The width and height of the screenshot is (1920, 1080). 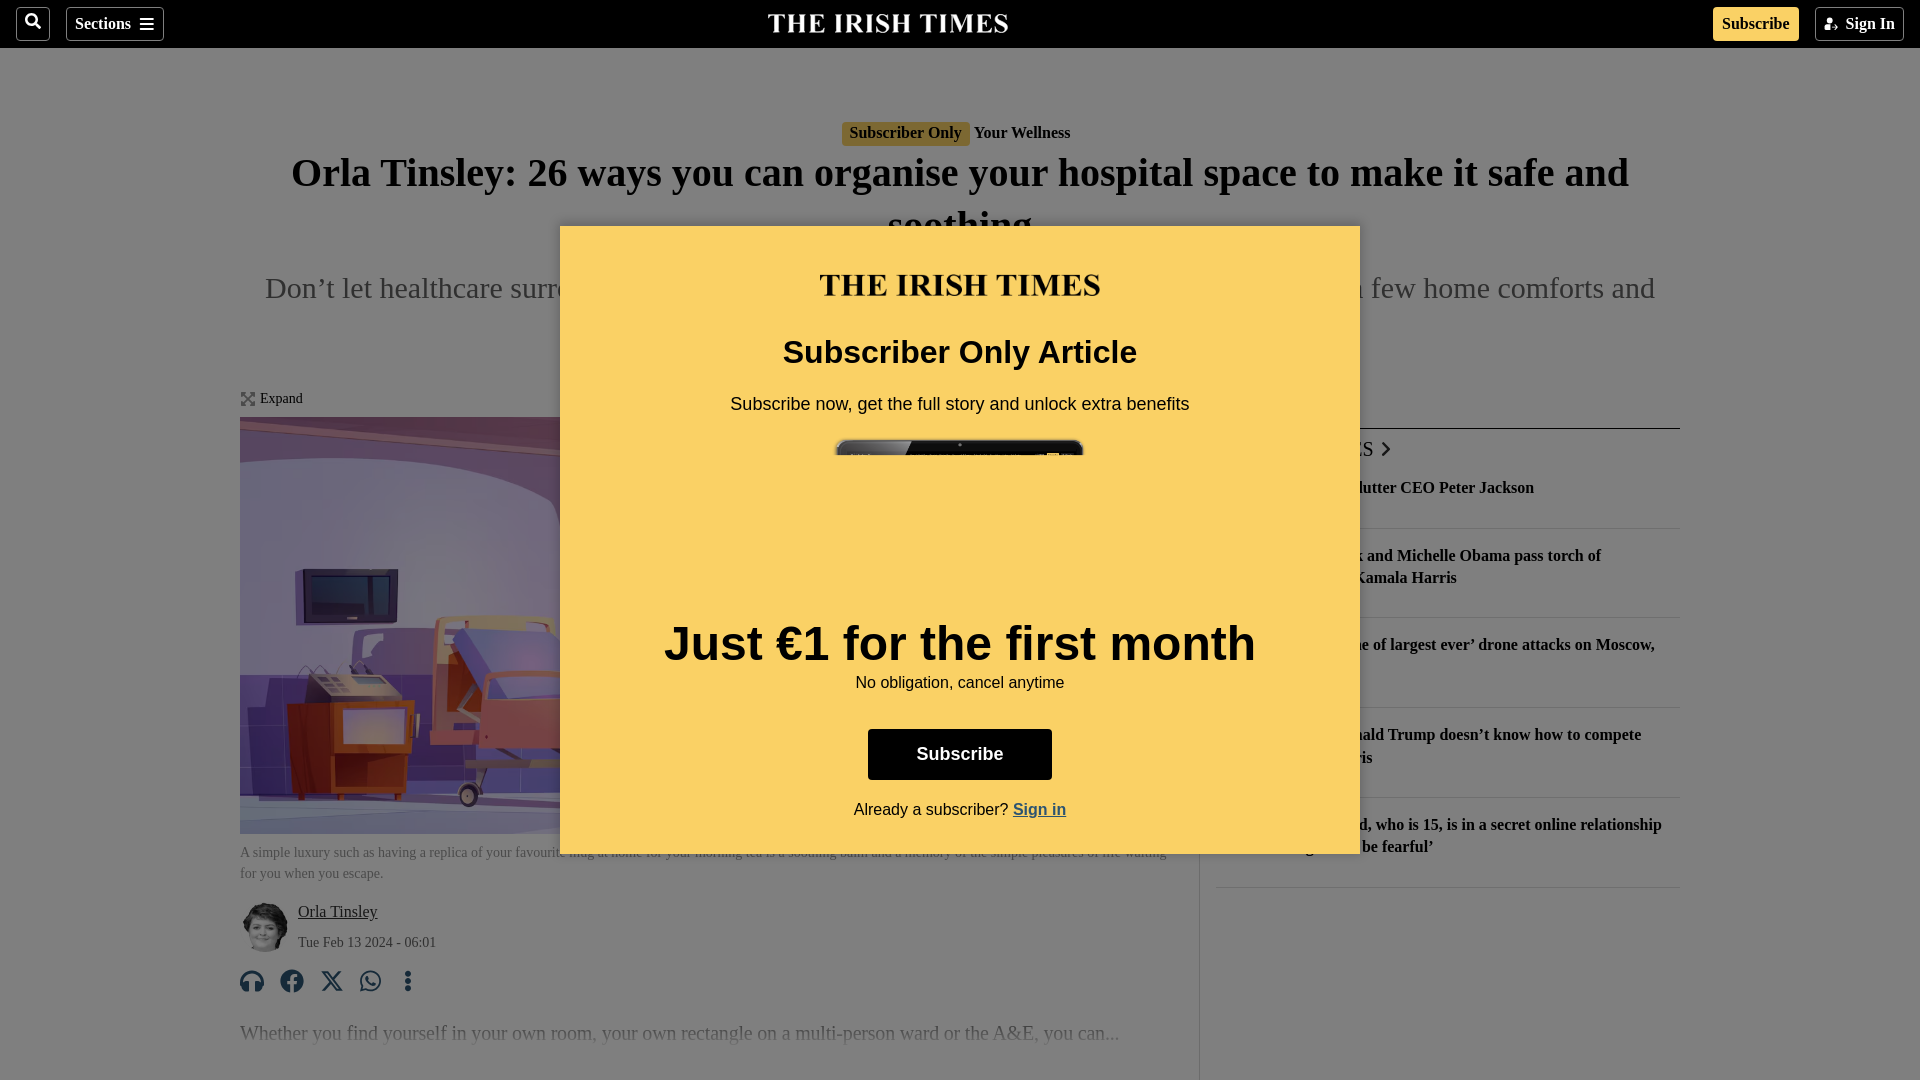 I want to click on Sign In, so click(x=1859, y=24).